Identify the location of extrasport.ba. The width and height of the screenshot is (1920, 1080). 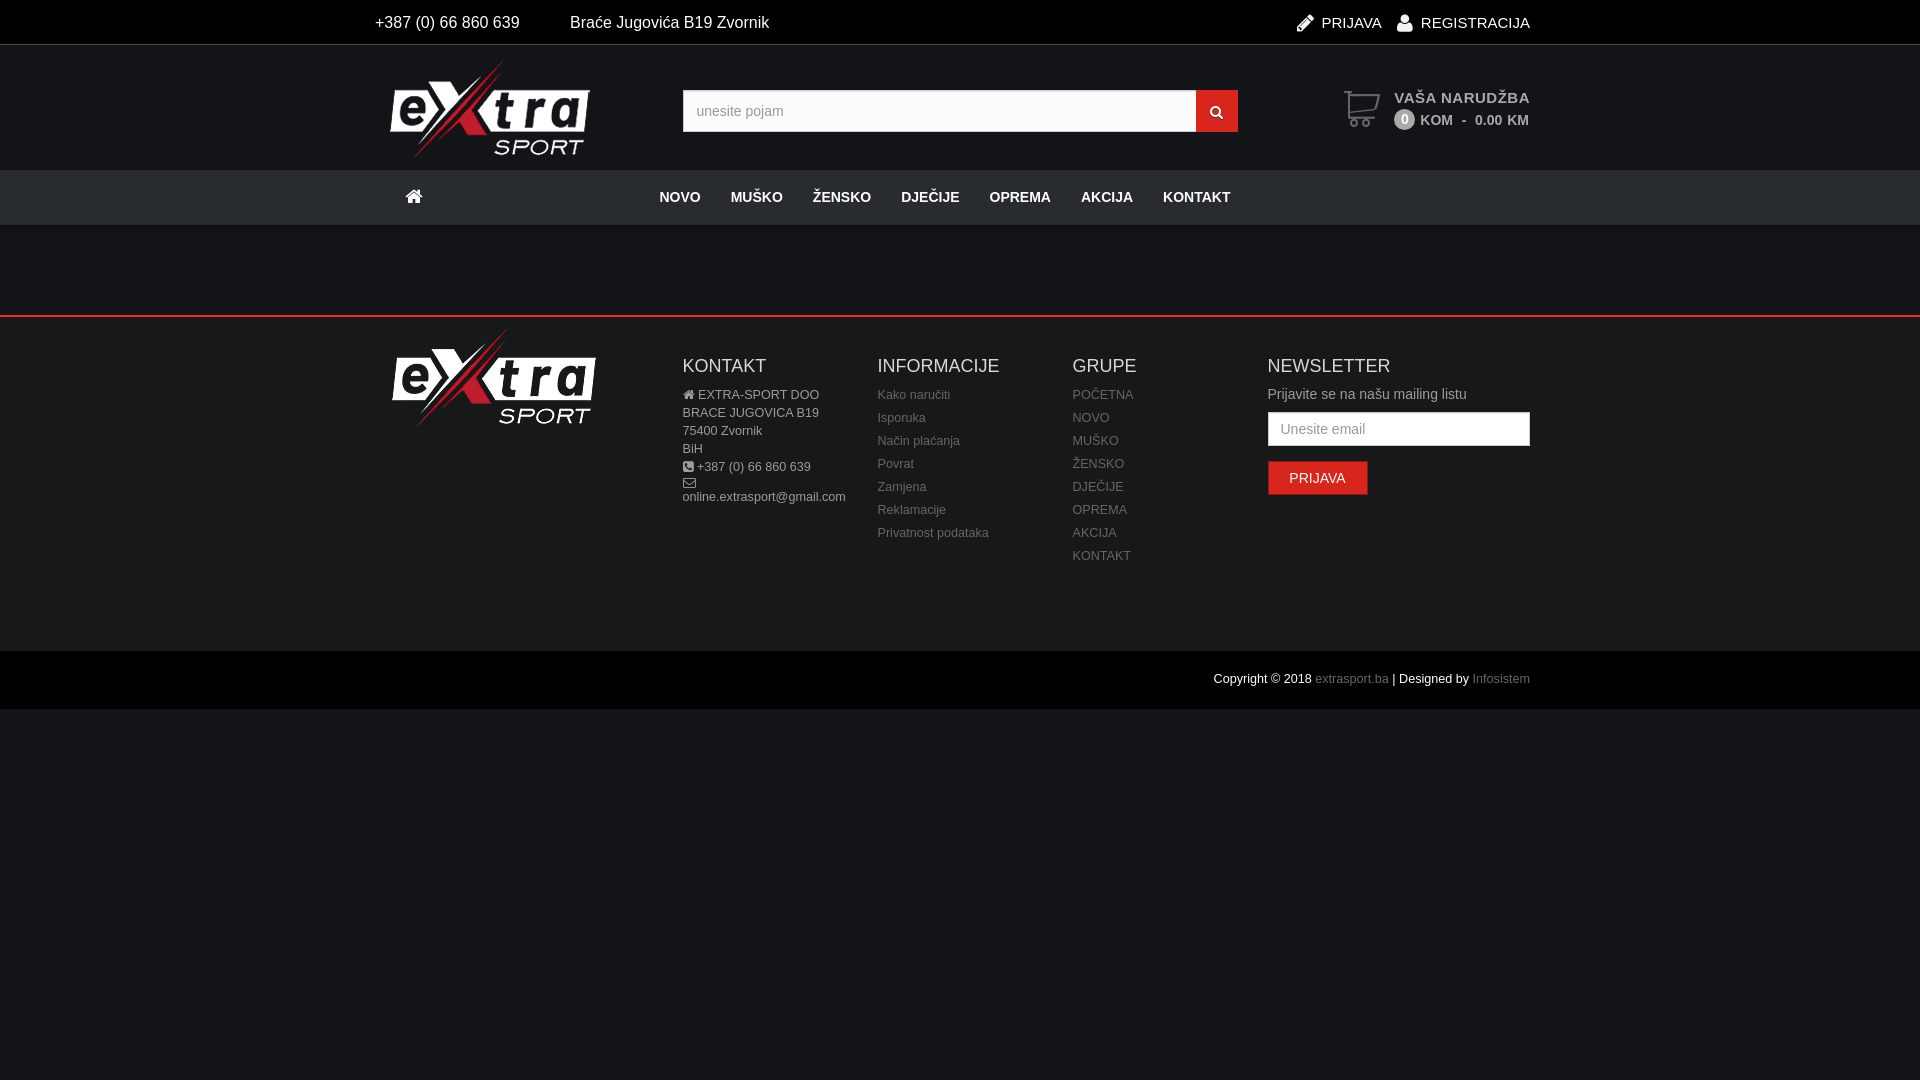
(1352, 679).